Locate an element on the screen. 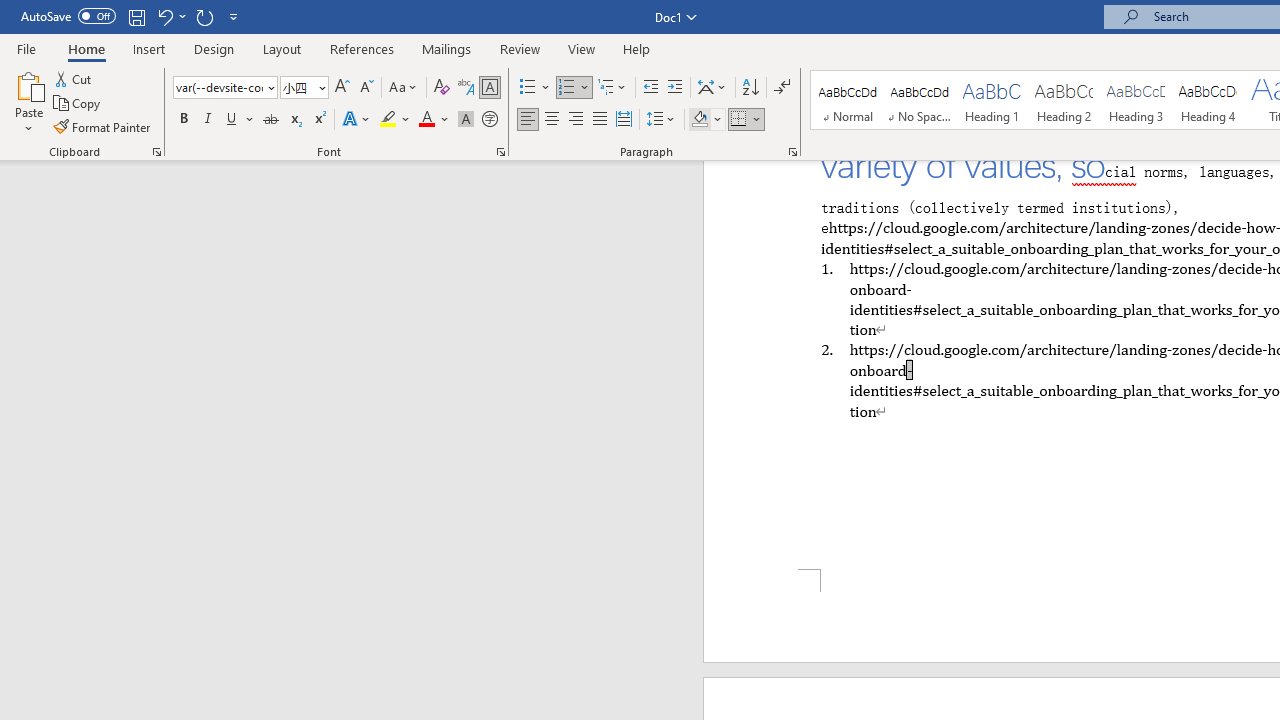 The height and width of the screenshot is (720, 1280). Text Effects and Typography is located at coordinates (357, 120).